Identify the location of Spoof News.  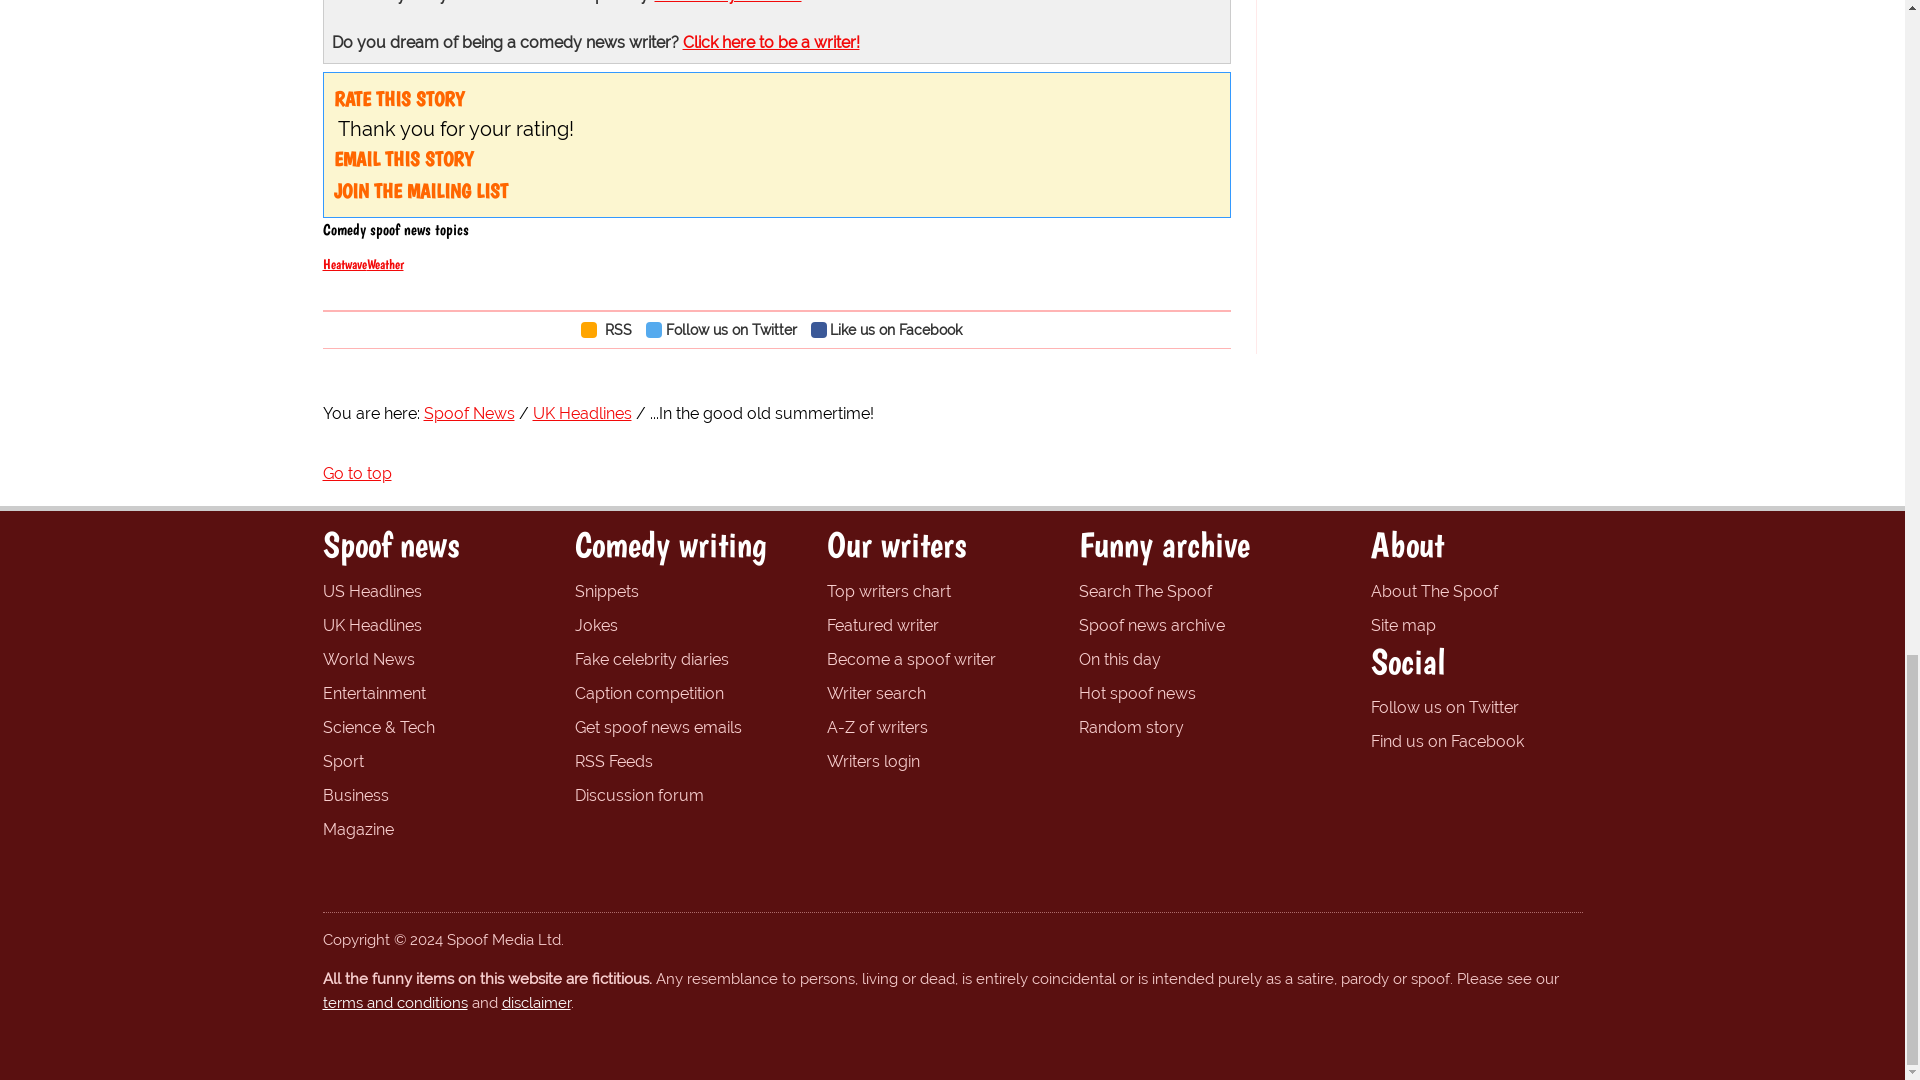
(469, 413).